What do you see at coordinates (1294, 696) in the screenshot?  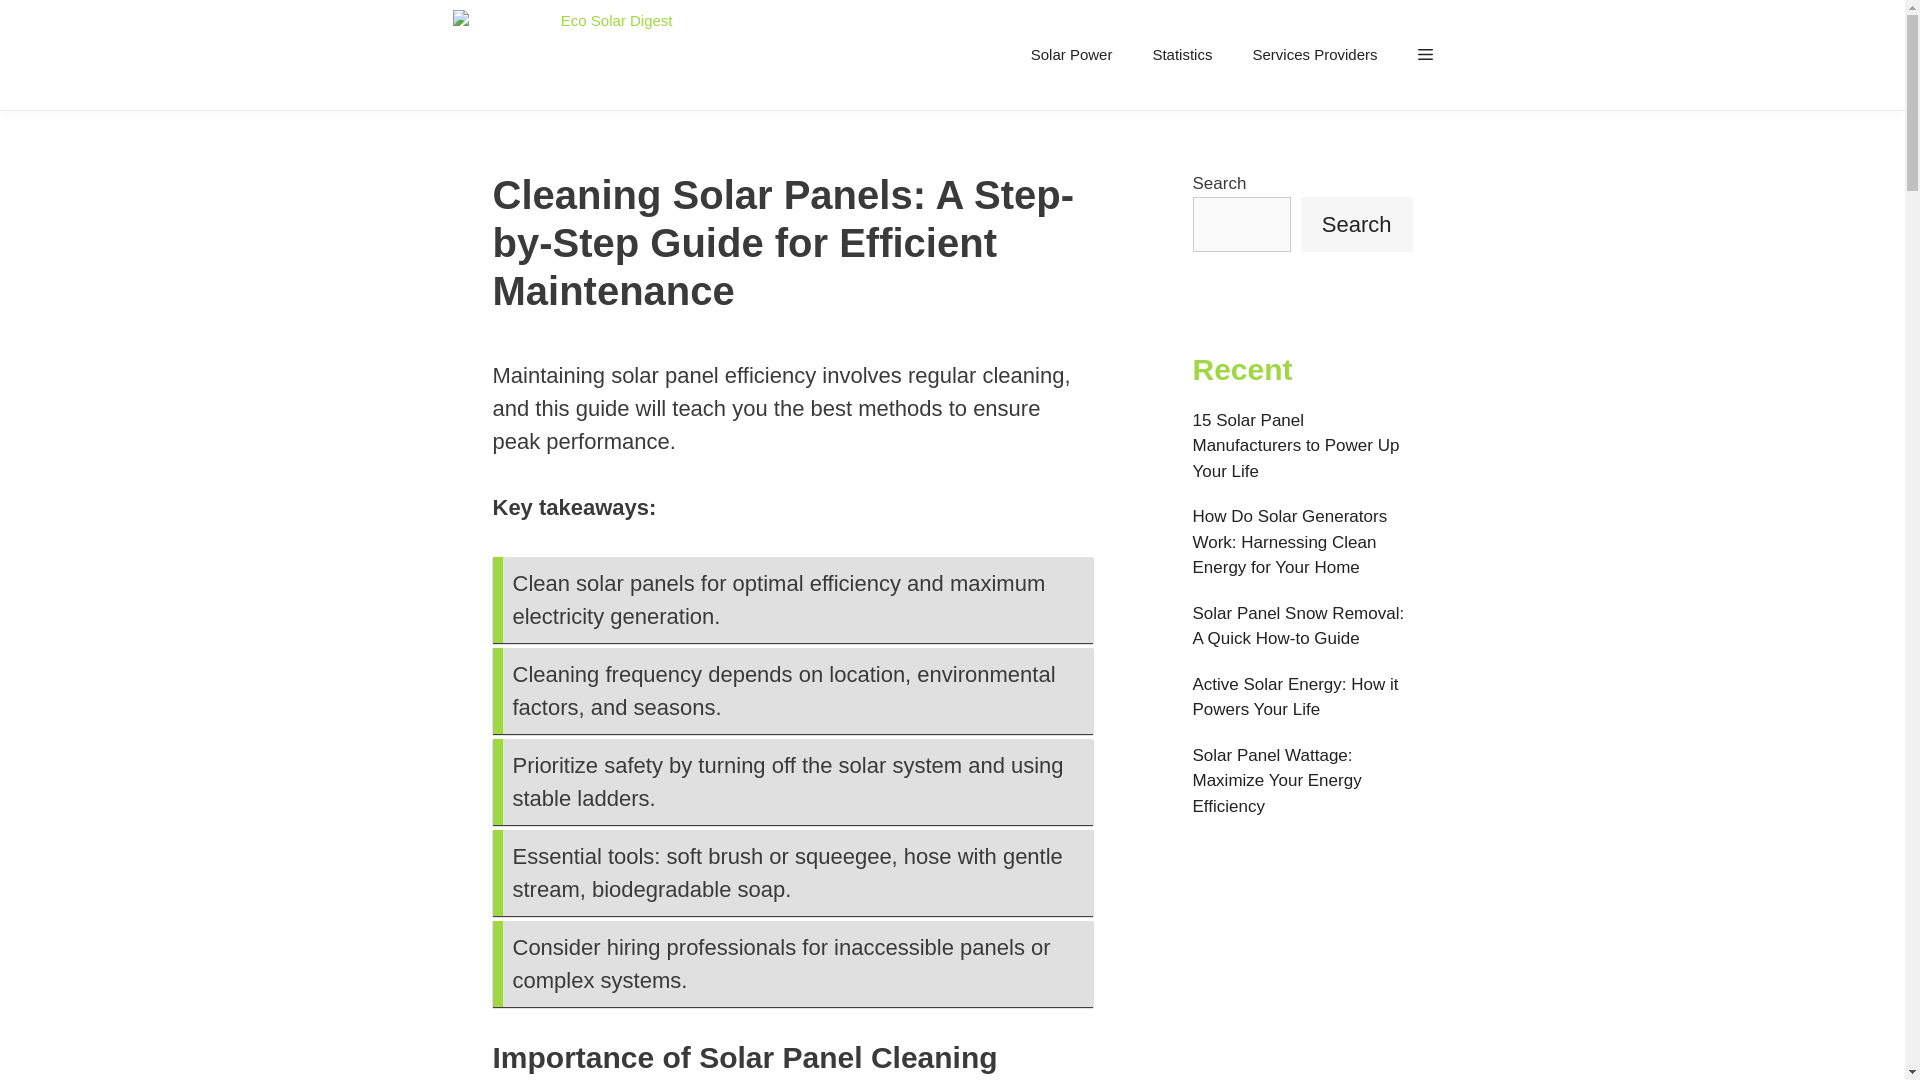 I see `Active Solar Energy: How it Powers Your Life` at bounding box center [1294, 696].